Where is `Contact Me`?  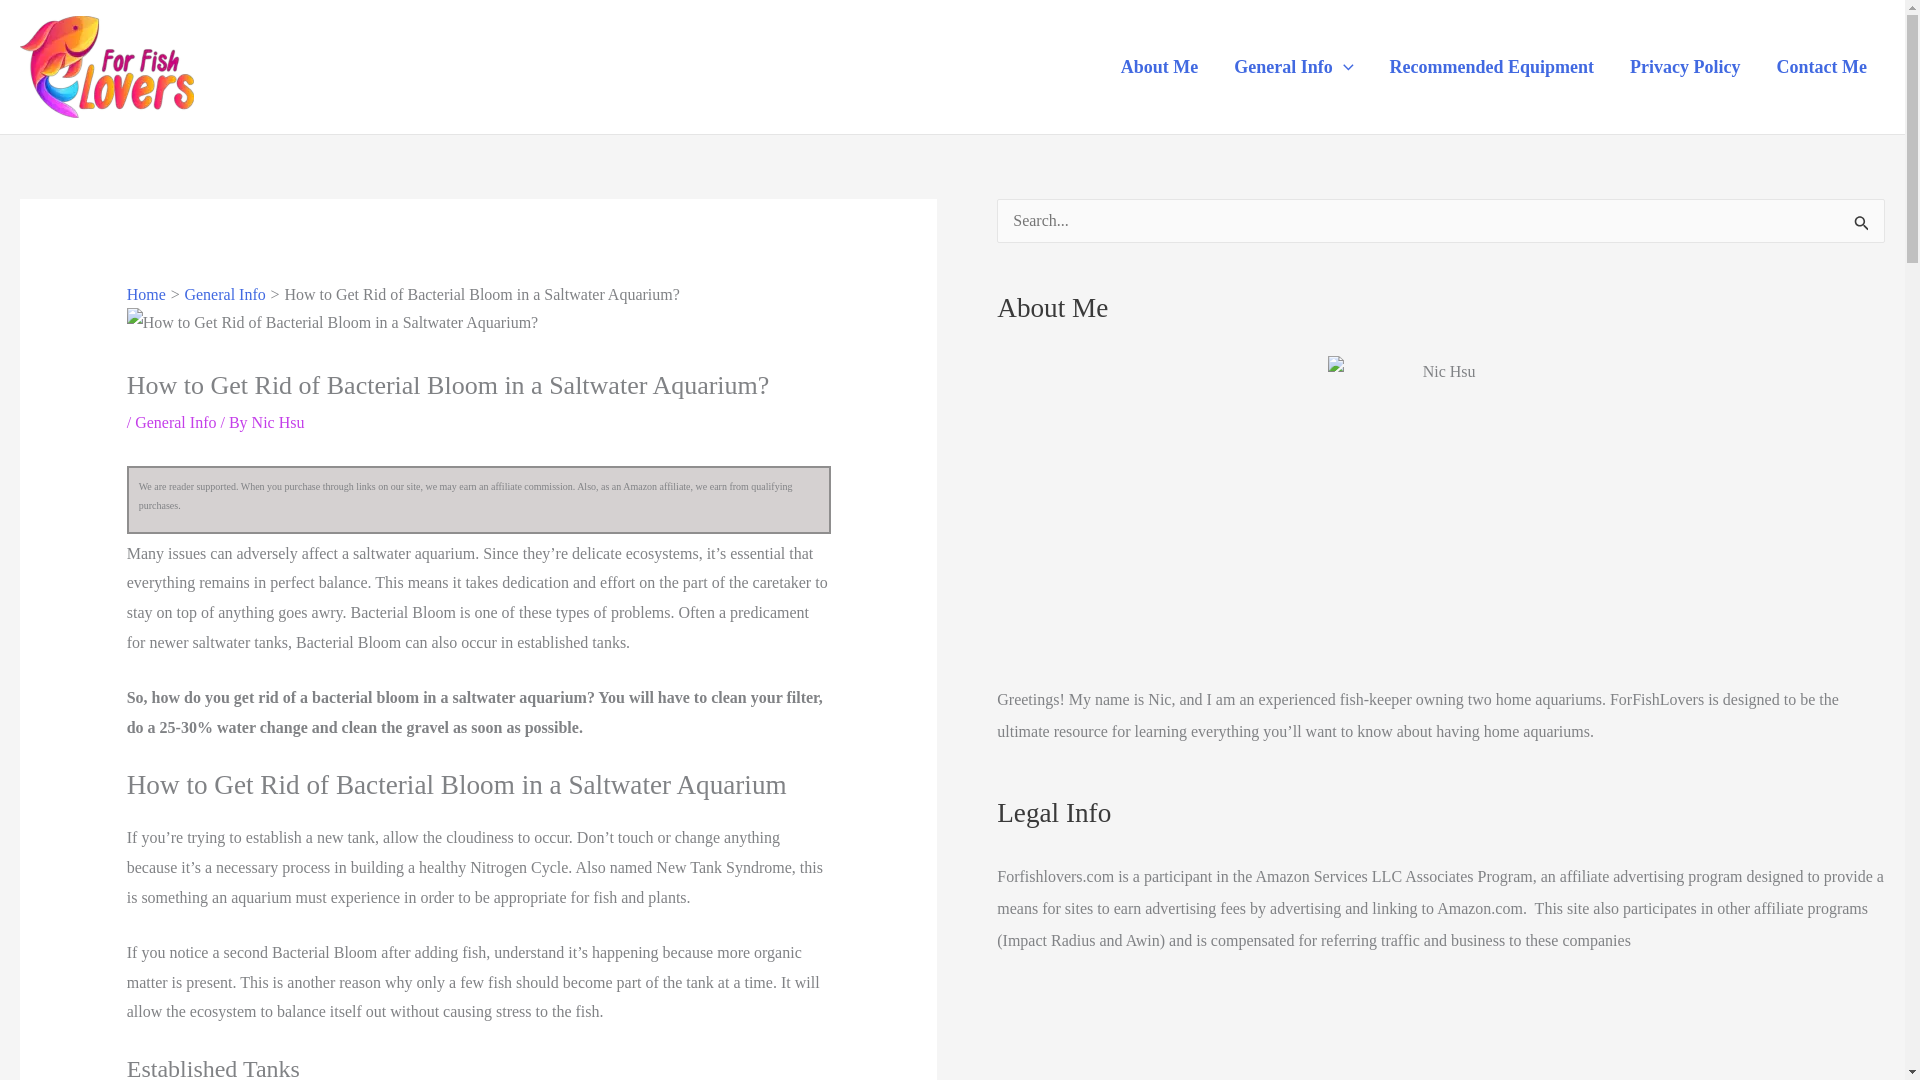
Contact Me is located at coordinates (1822, 66).